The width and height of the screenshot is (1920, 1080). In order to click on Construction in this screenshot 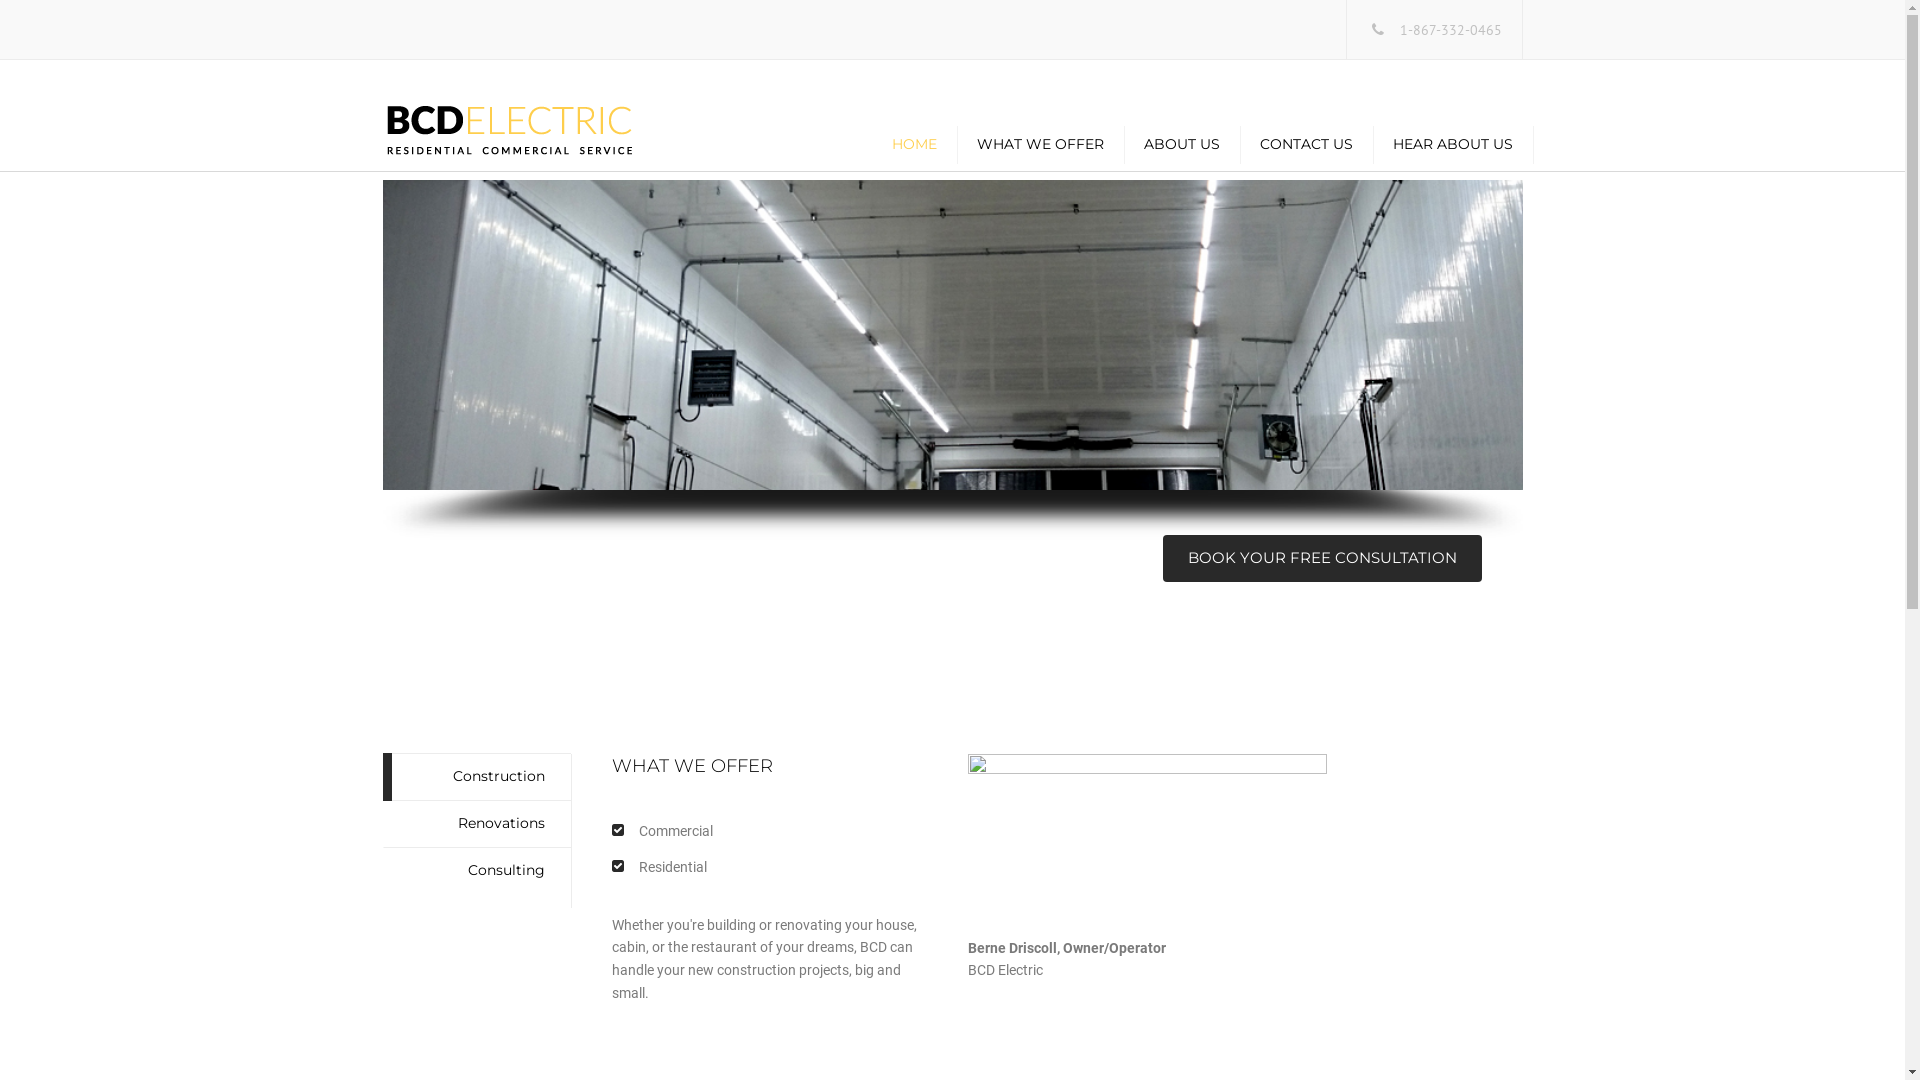, I will do `click(476, 777)`.